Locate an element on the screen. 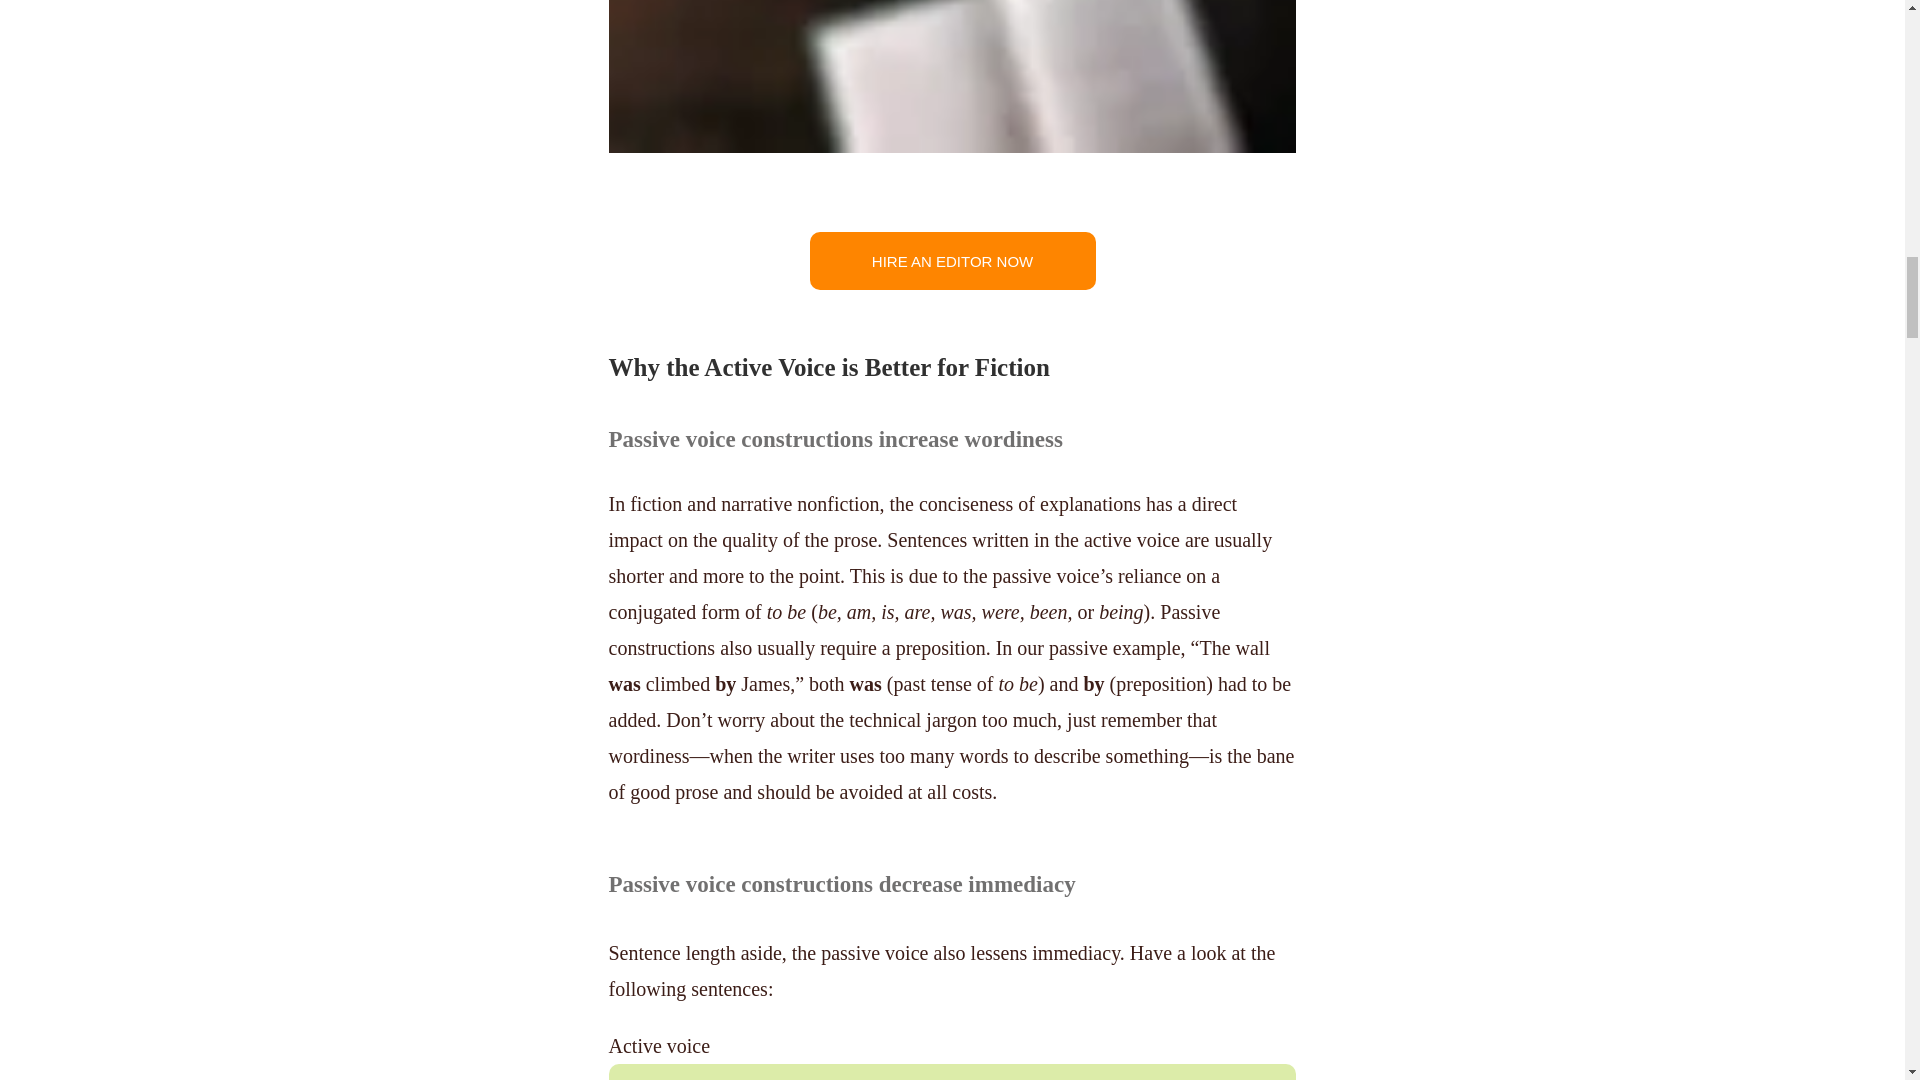 This screenshot has height=1080, width=1920. HIRE AN EDITOR NOW is located at coordinates (953, 261).